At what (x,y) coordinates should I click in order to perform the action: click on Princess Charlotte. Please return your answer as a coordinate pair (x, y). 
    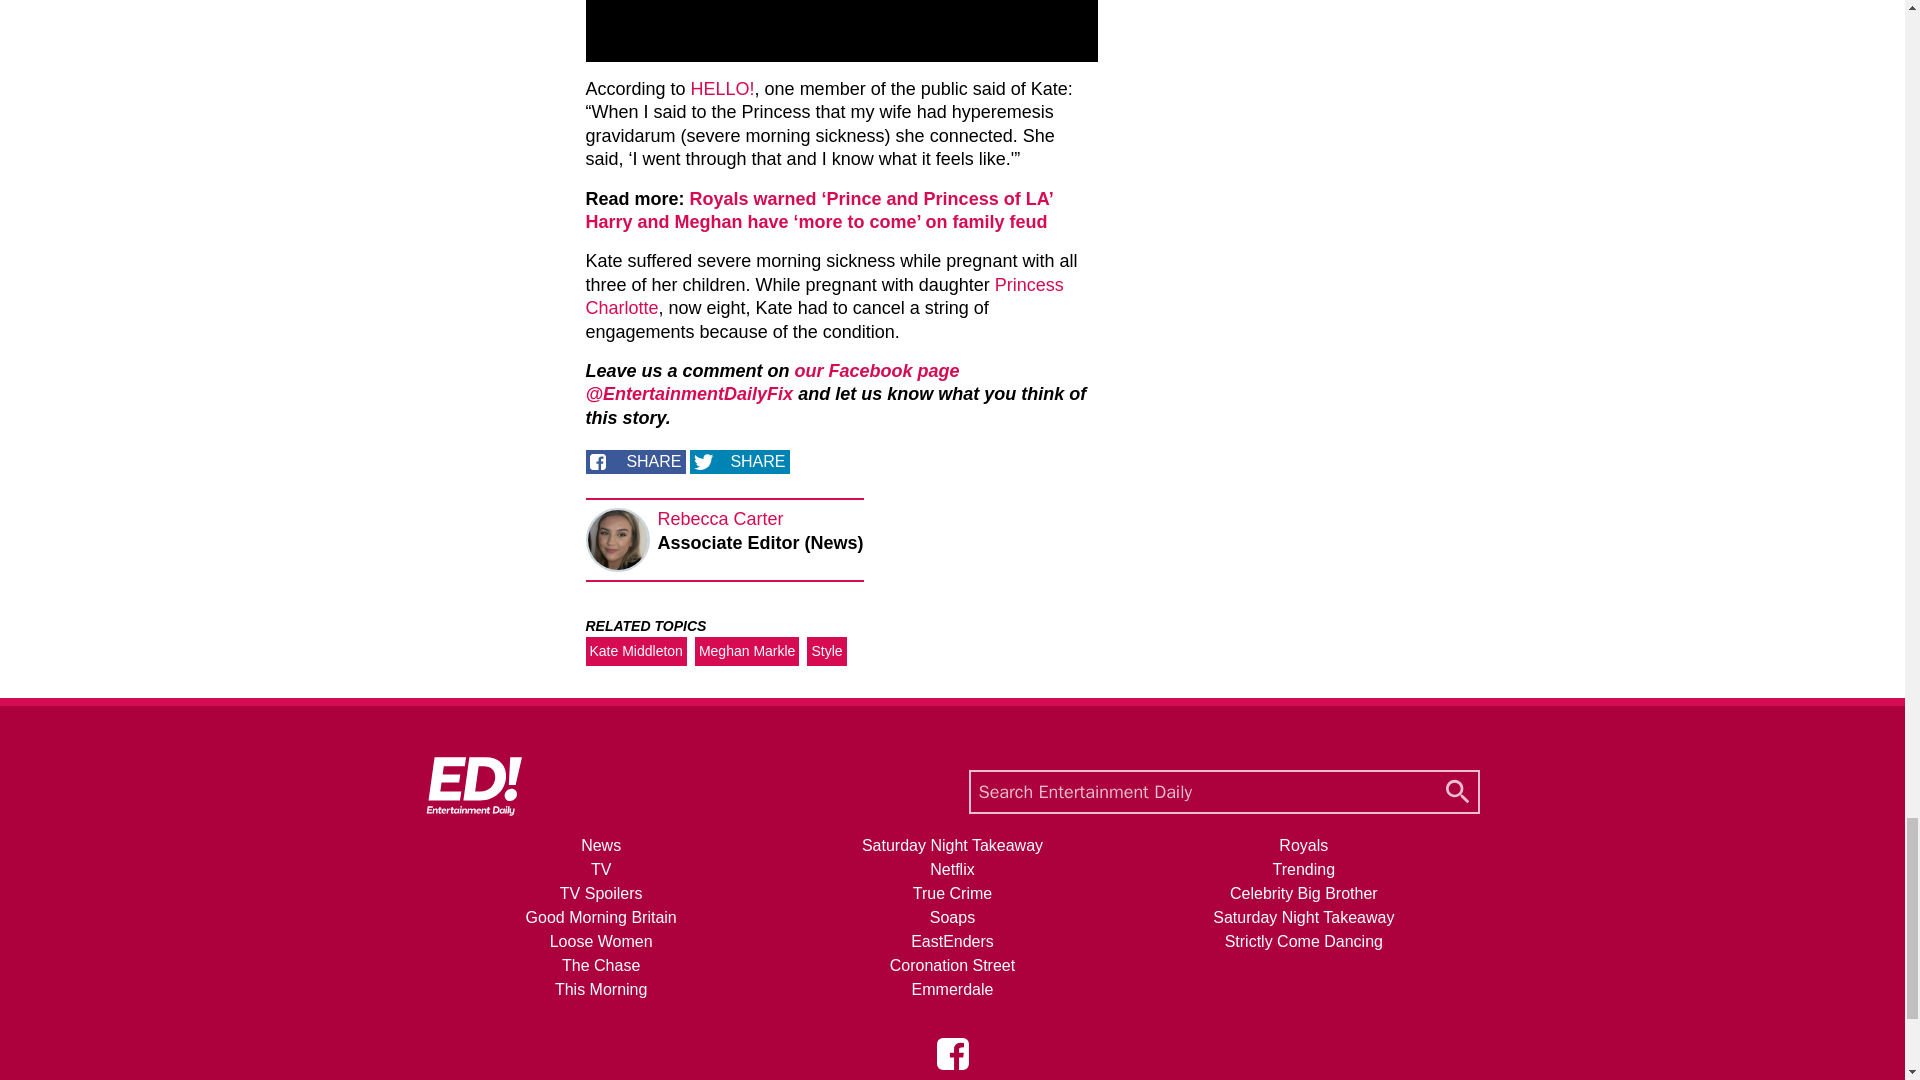
    Looking at the image, I should click on (824, 296).